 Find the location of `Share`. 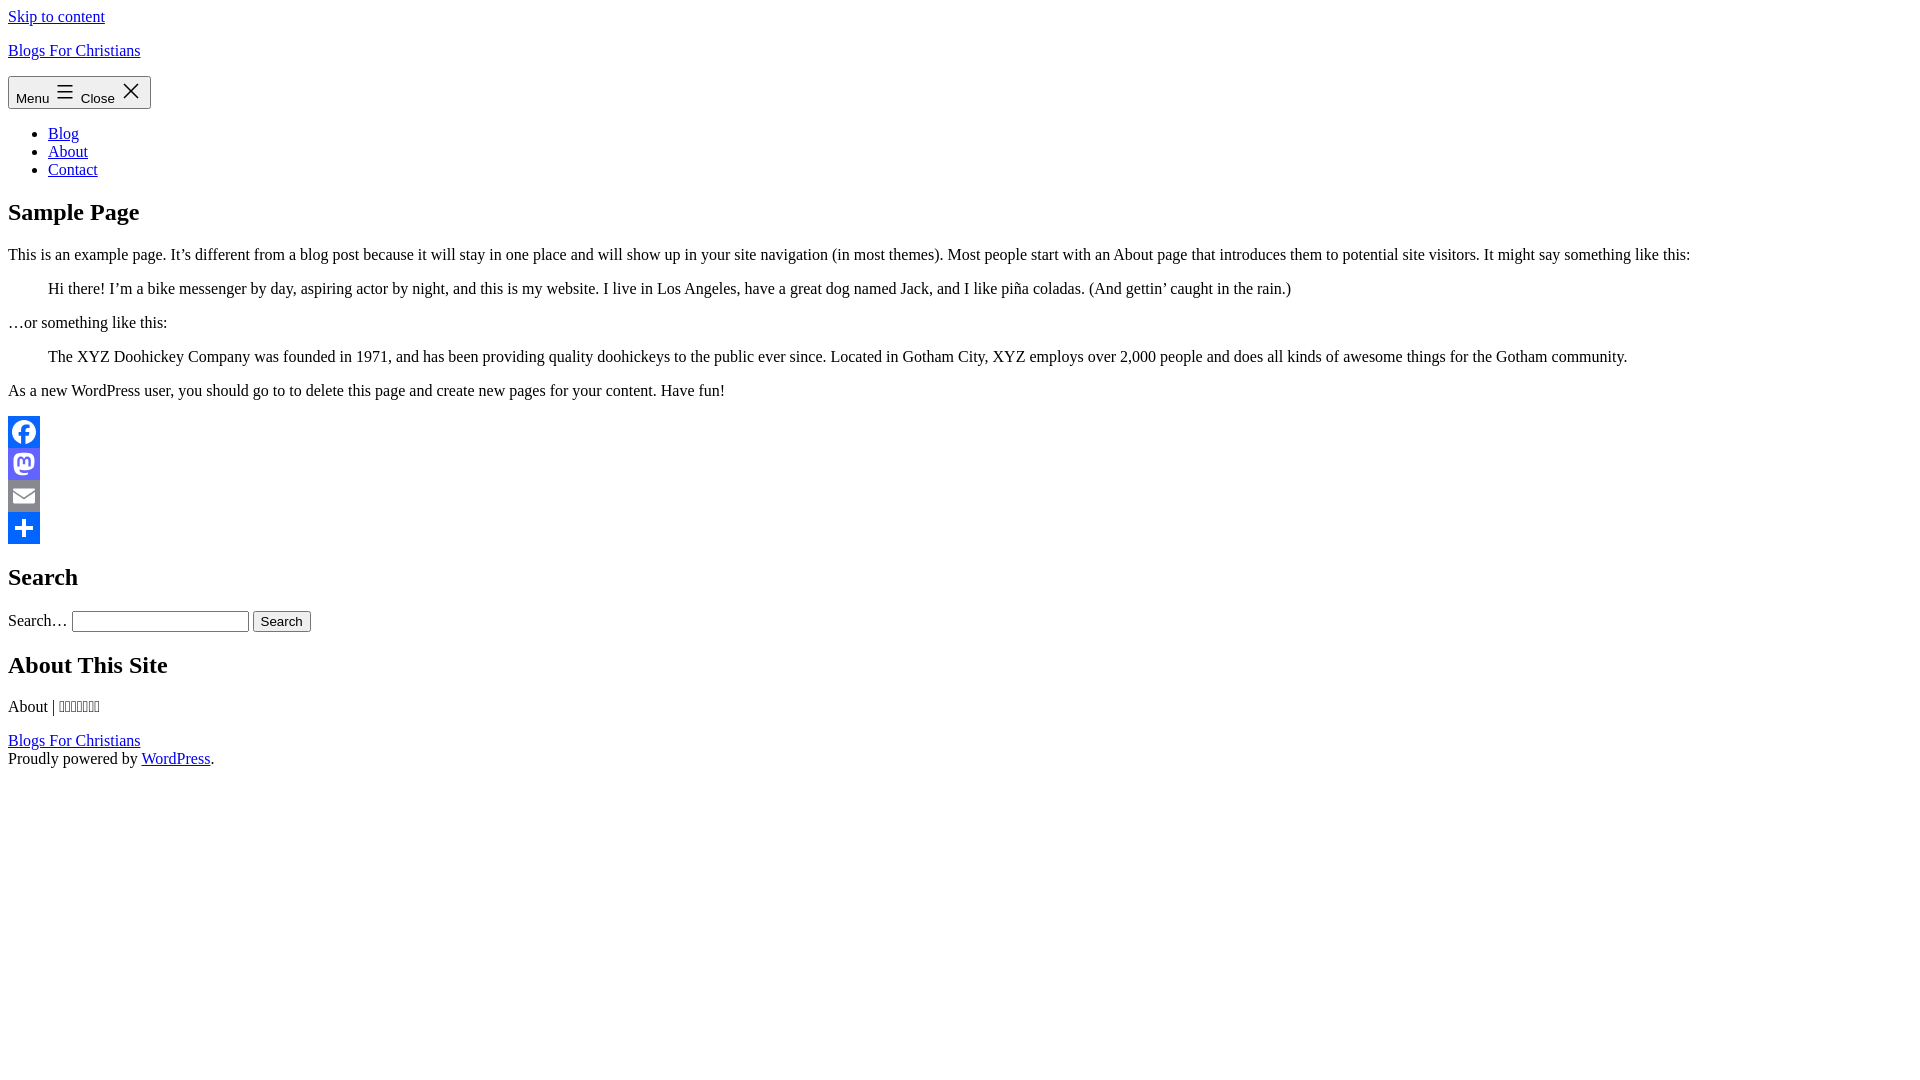

Share is located at coordinates (960, 528).